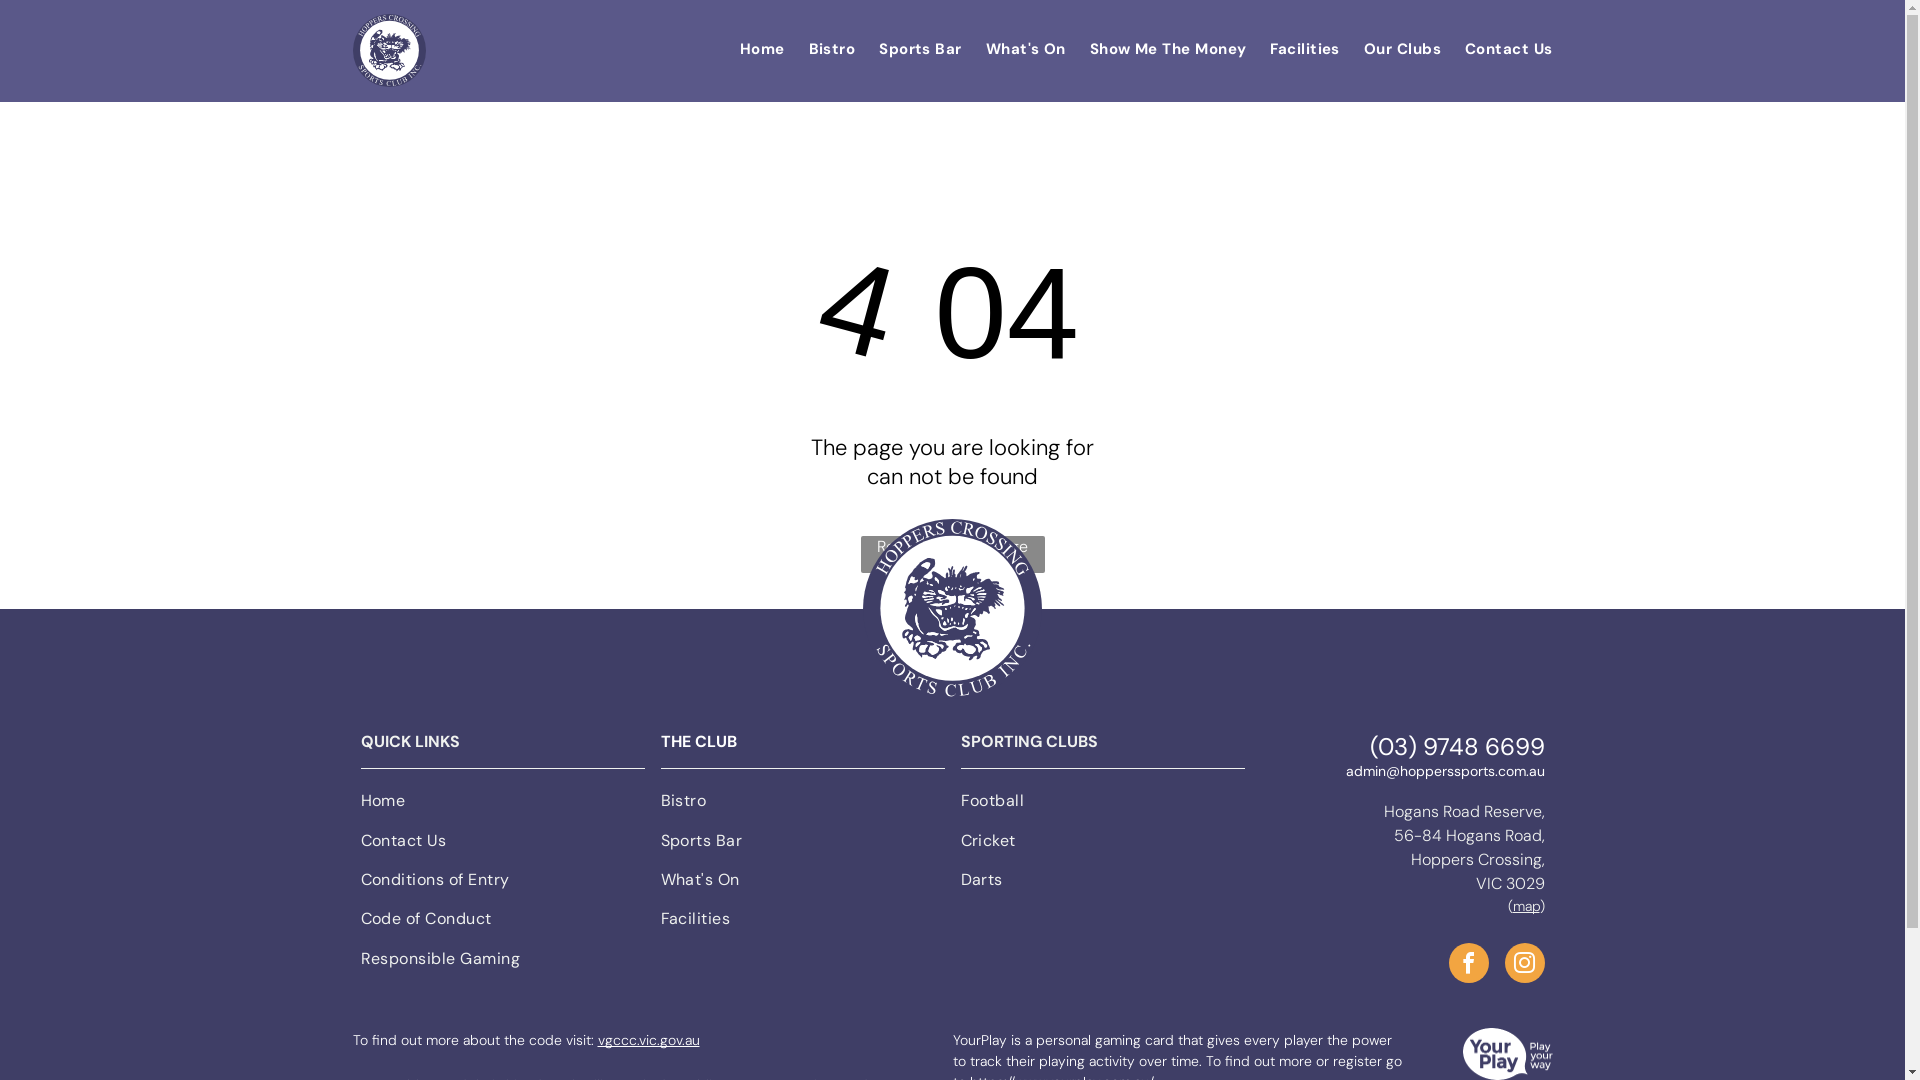 The image size is (1920, 1080). What do you see at coordinates (502, 962) in the screenshot?
I see `Responsible Gaming` at bounding box center [502, 962].